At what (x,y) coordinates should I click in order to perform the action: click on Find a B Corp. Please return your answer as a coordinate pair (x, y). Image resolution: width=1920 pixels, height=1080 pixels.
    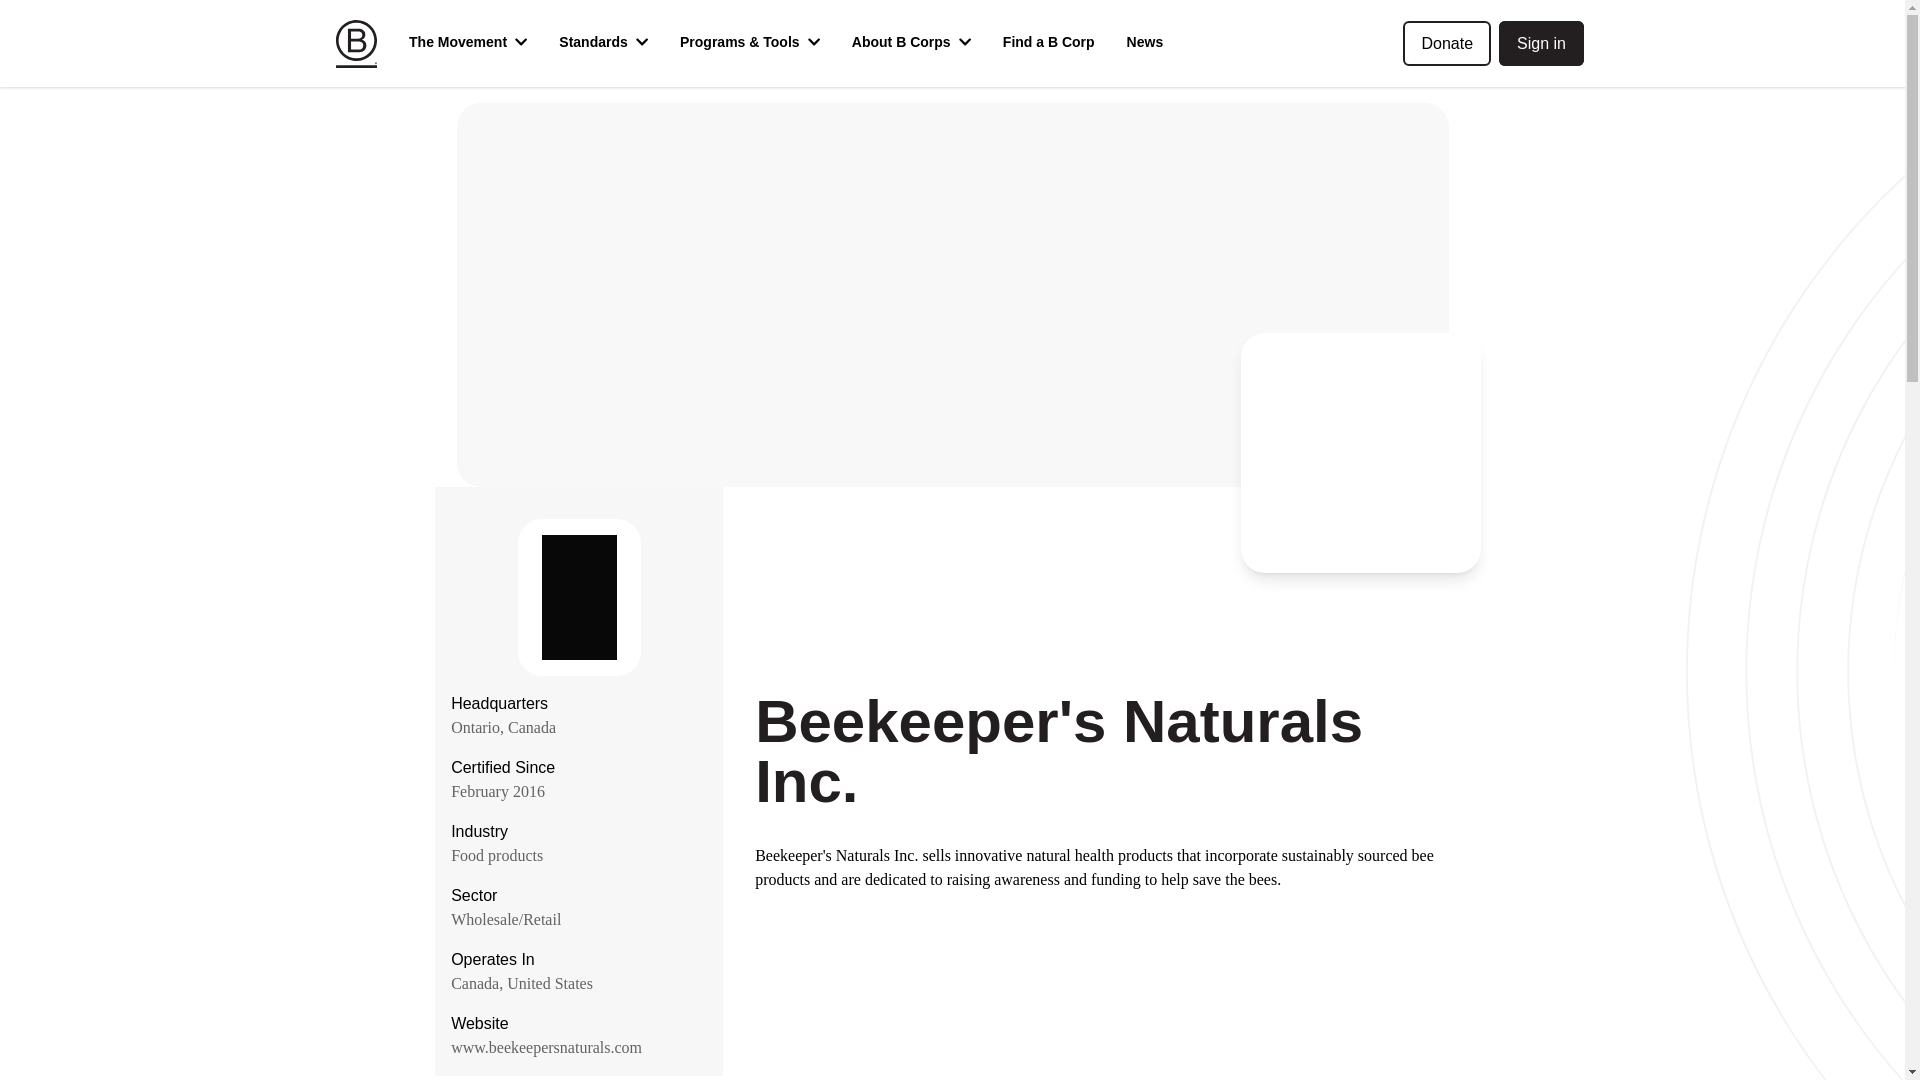
    Looking at the image, I should click on (1048, 44).